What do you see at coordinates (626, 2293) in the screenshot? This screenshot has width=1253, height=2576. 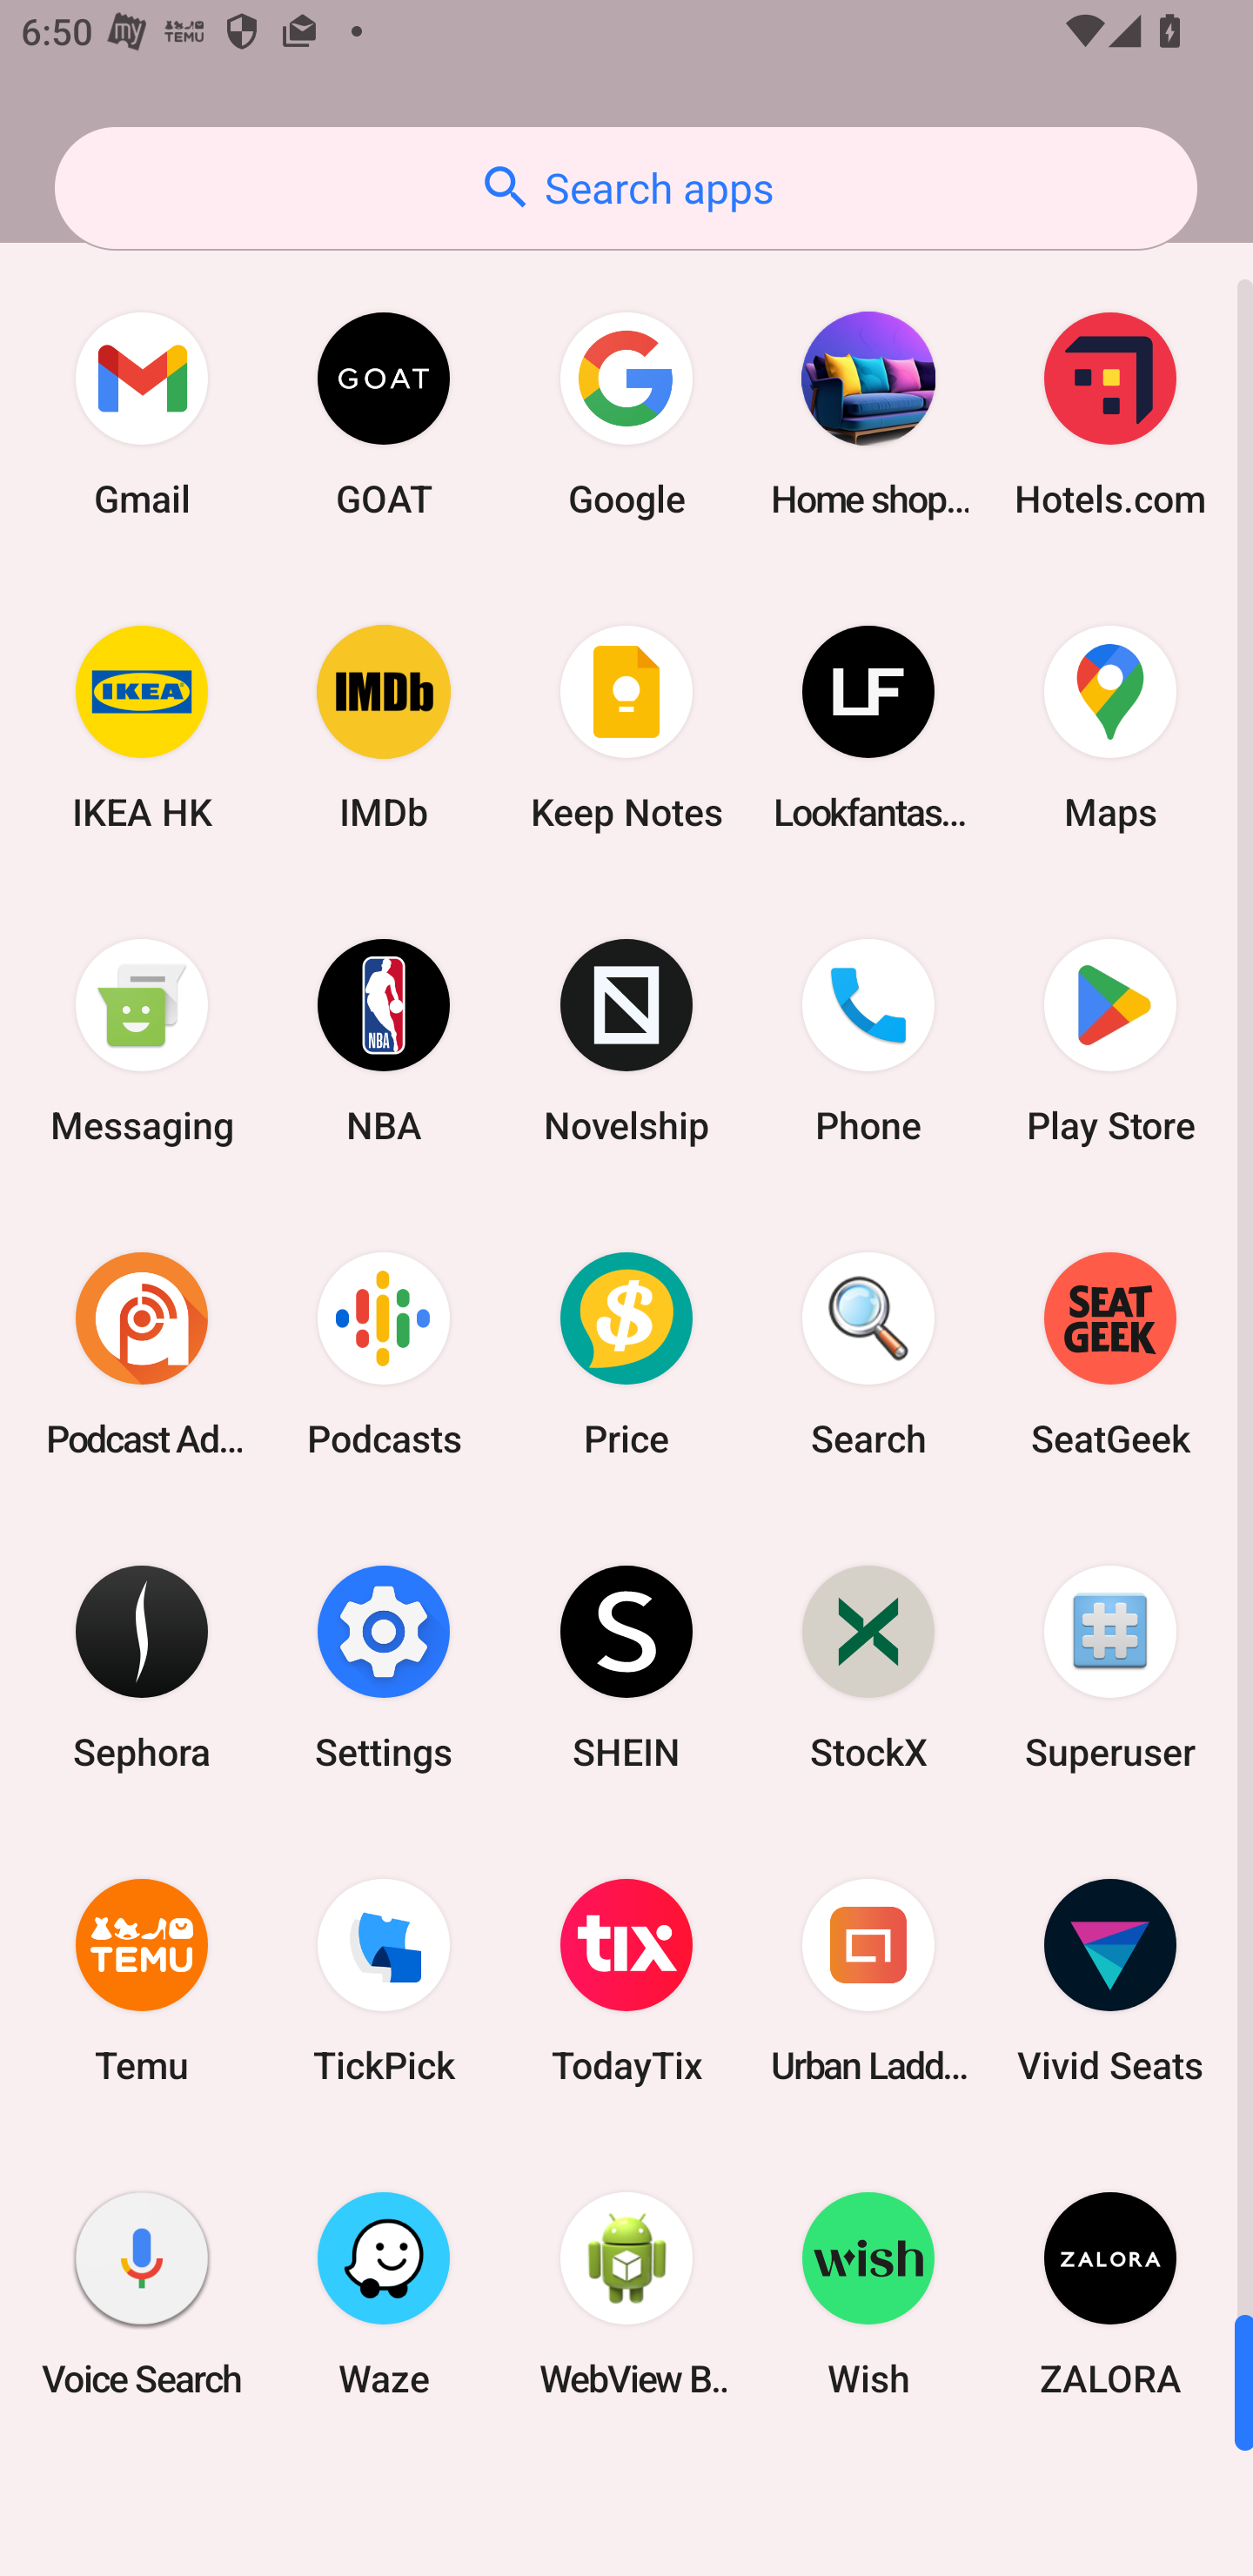 I see `WebView Browser Tester` at bounding box center [626, 2293].